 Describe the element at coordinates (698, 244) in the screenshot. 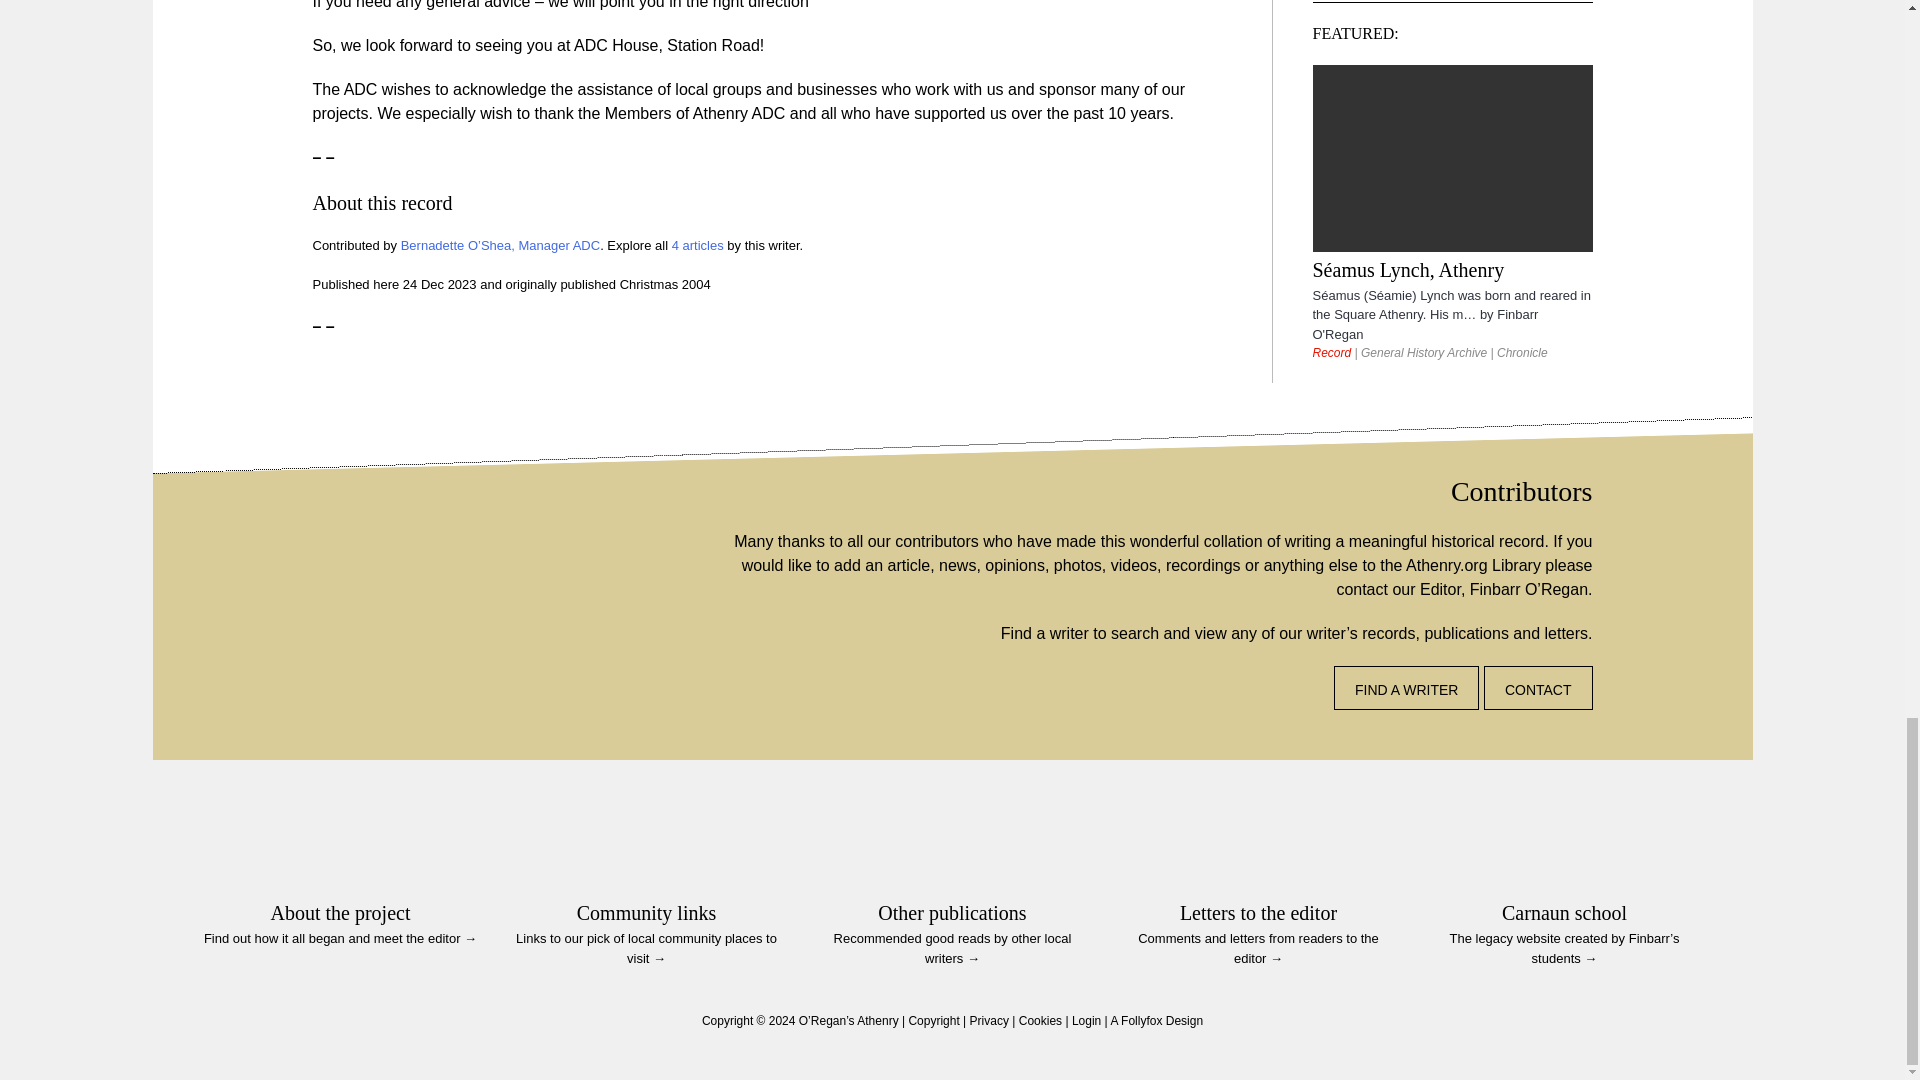

I see `4 articles` at that location.